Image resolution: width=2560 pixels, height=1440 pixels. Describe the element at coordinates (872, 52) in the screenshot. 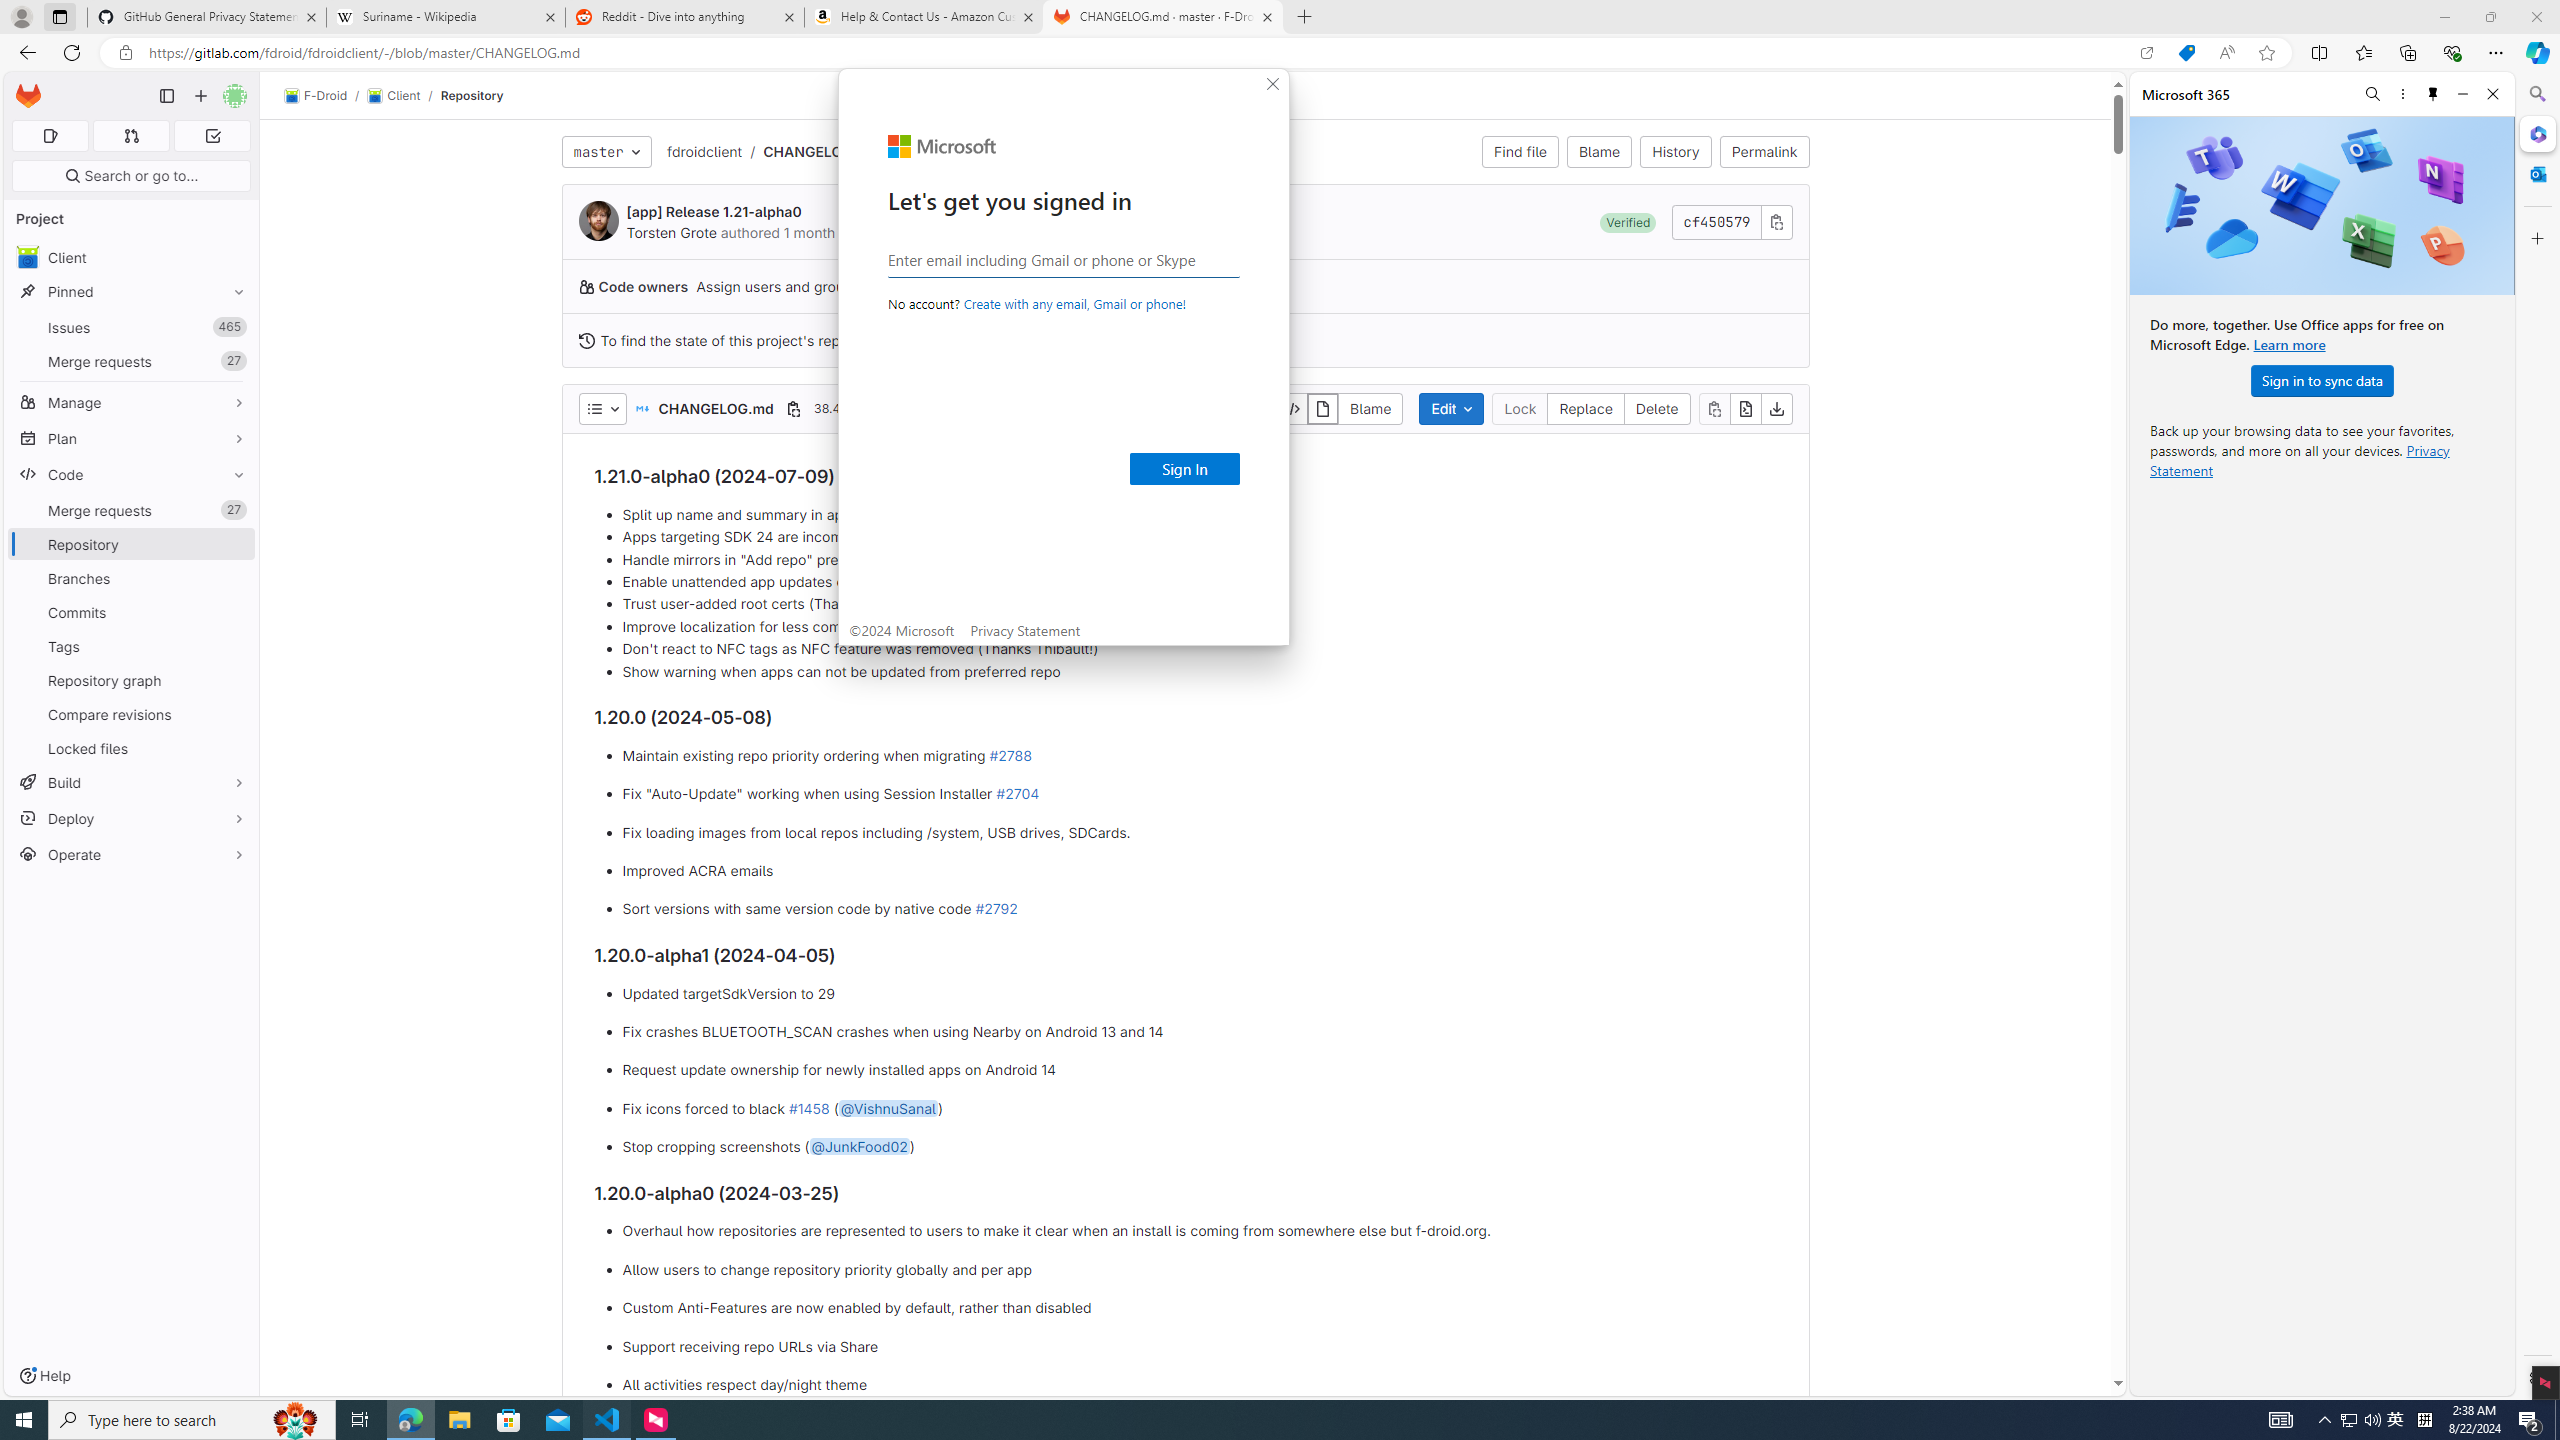

I see `Close (Ctrl+F4)` at that location.